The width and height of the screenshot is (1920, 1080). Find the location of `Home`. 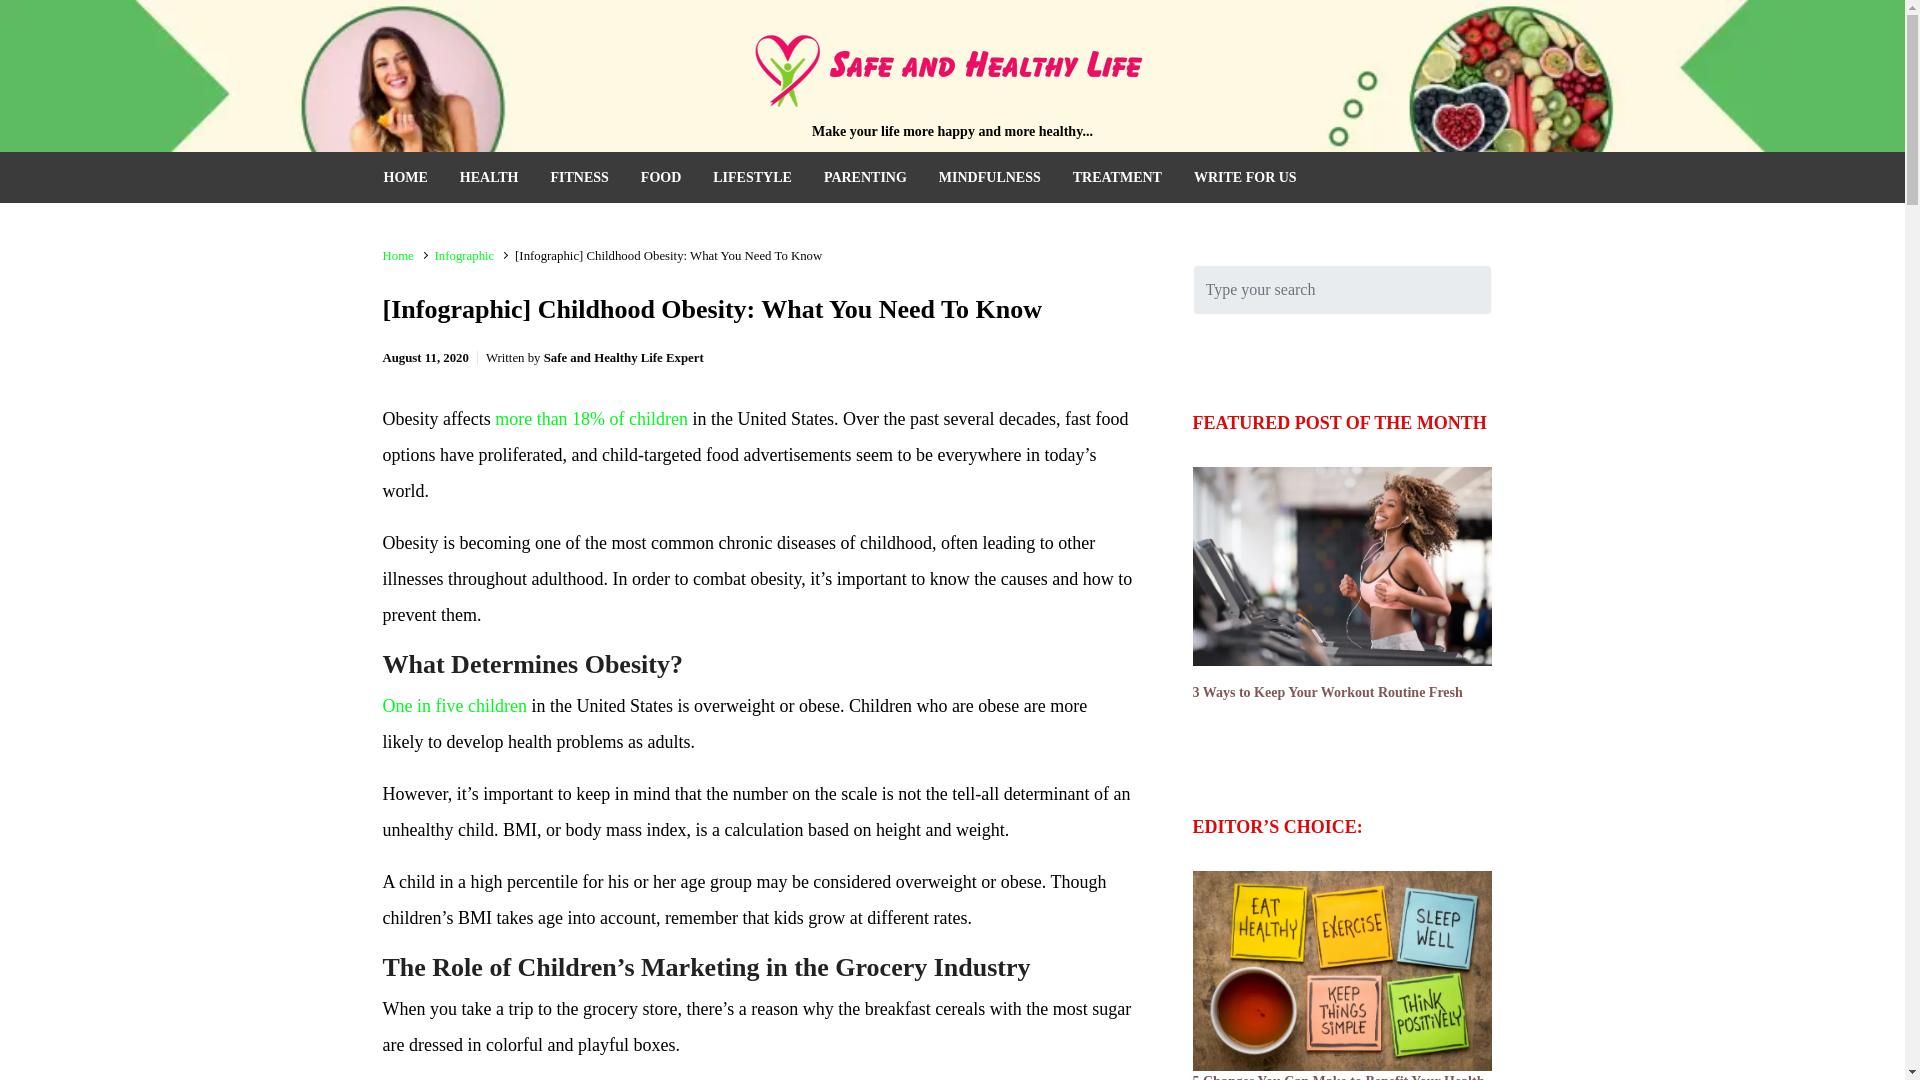

Home is located at coordinates (397, 256).